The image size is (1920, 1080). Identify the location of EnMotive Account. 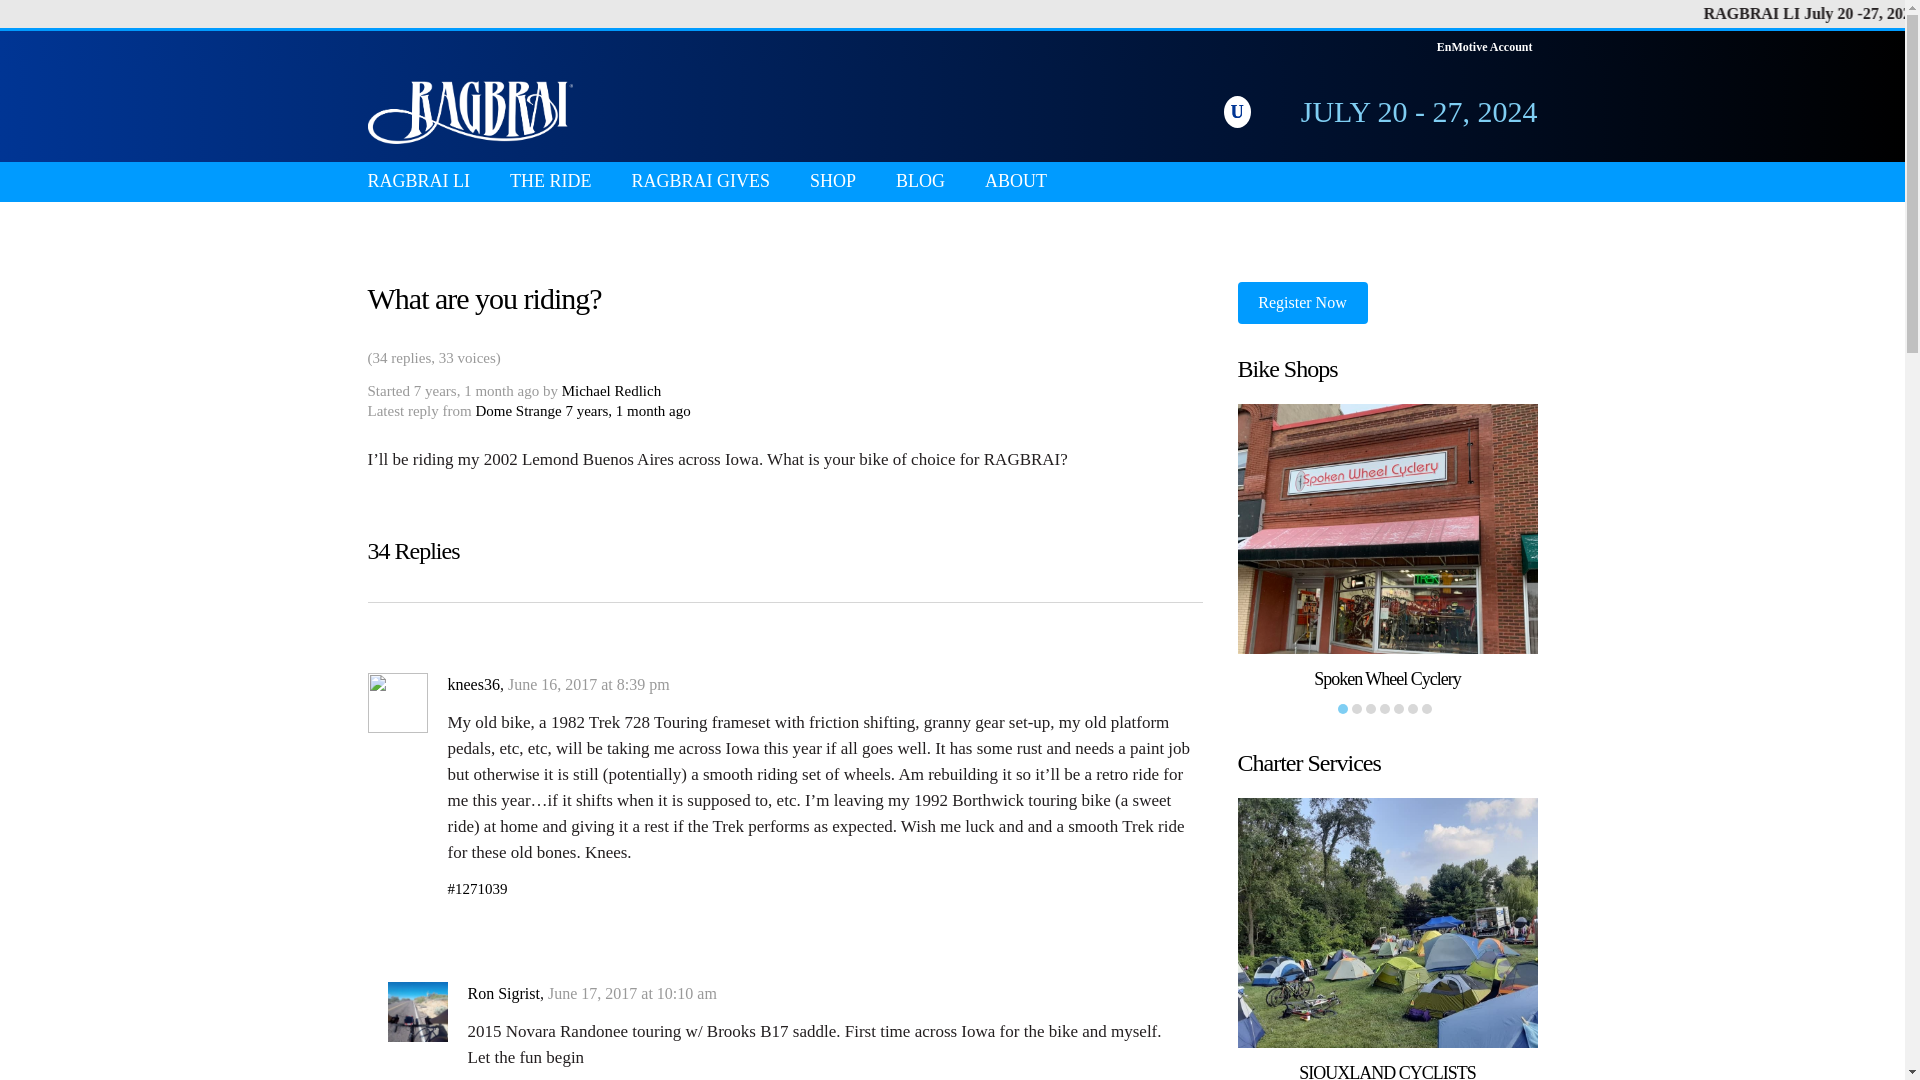
(1484, 46).